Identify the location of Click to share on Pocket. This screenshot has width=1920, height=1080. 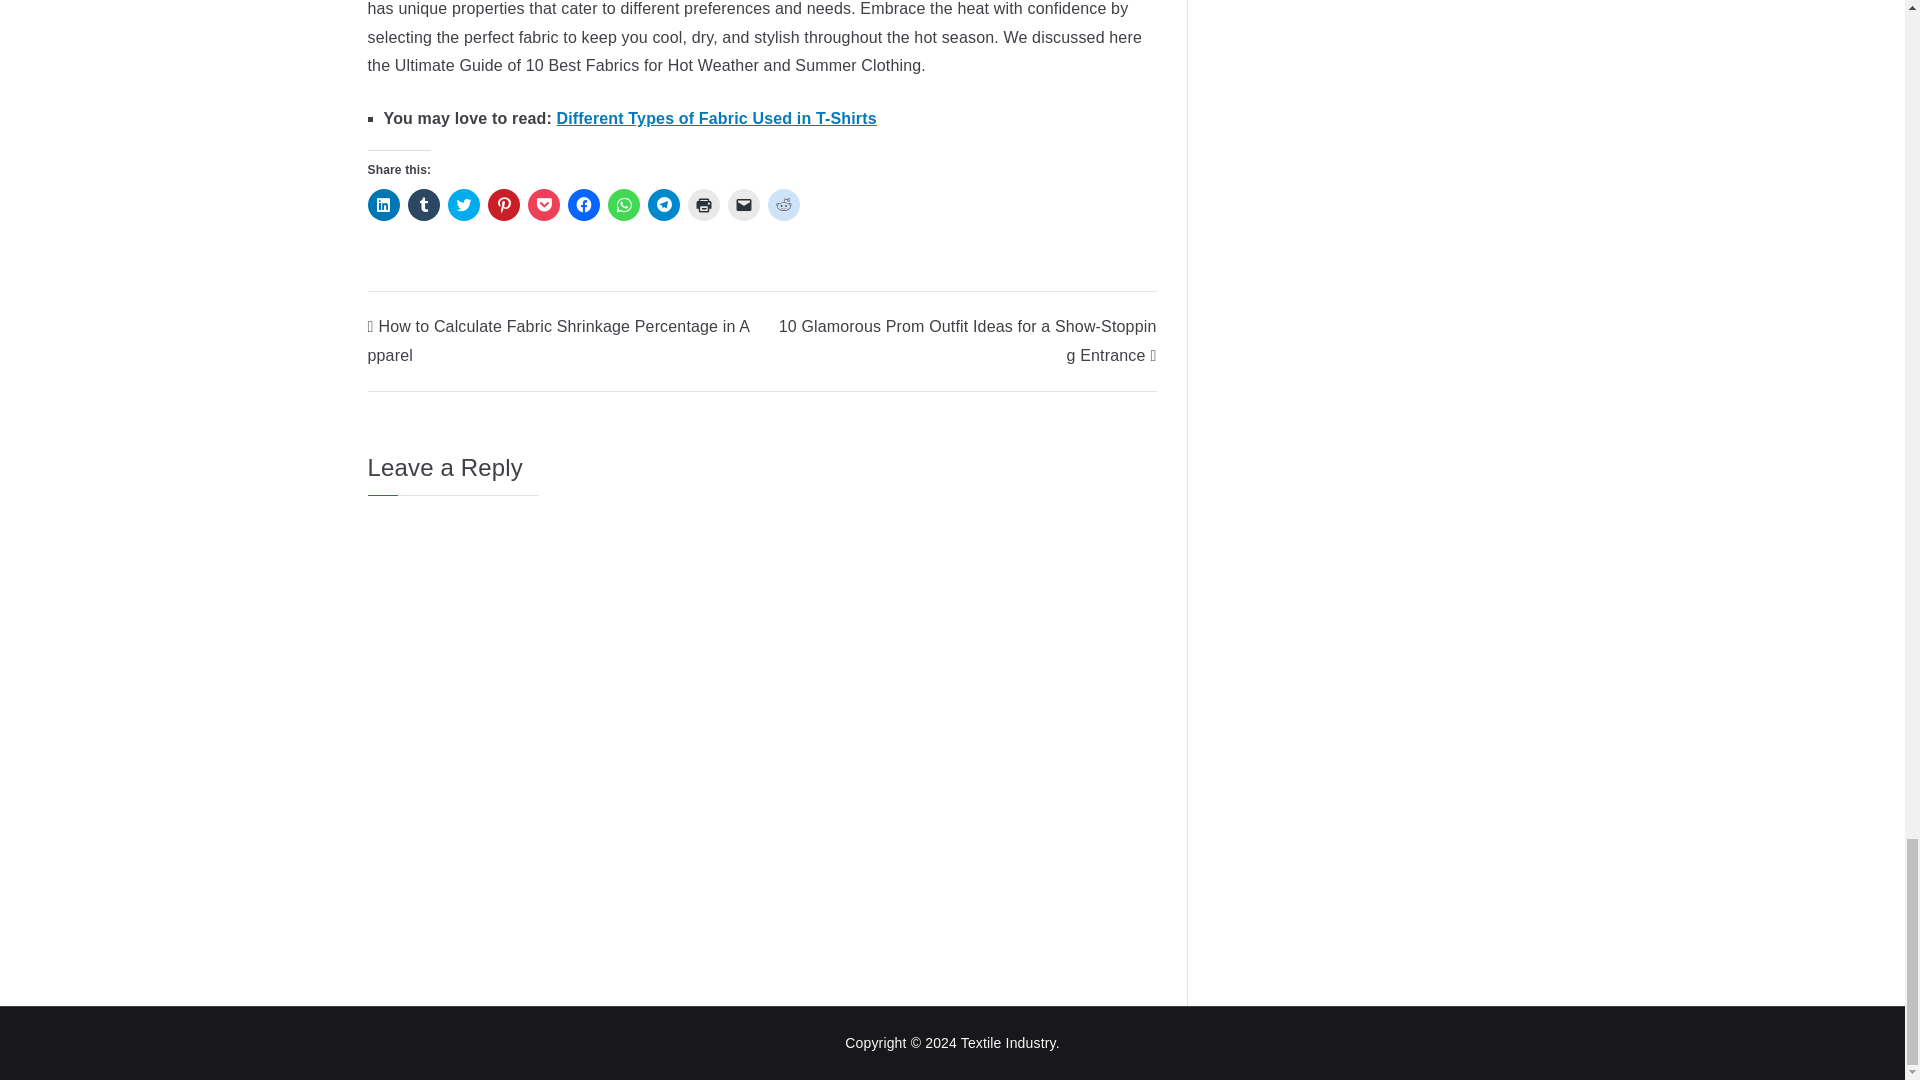
(544, 205).